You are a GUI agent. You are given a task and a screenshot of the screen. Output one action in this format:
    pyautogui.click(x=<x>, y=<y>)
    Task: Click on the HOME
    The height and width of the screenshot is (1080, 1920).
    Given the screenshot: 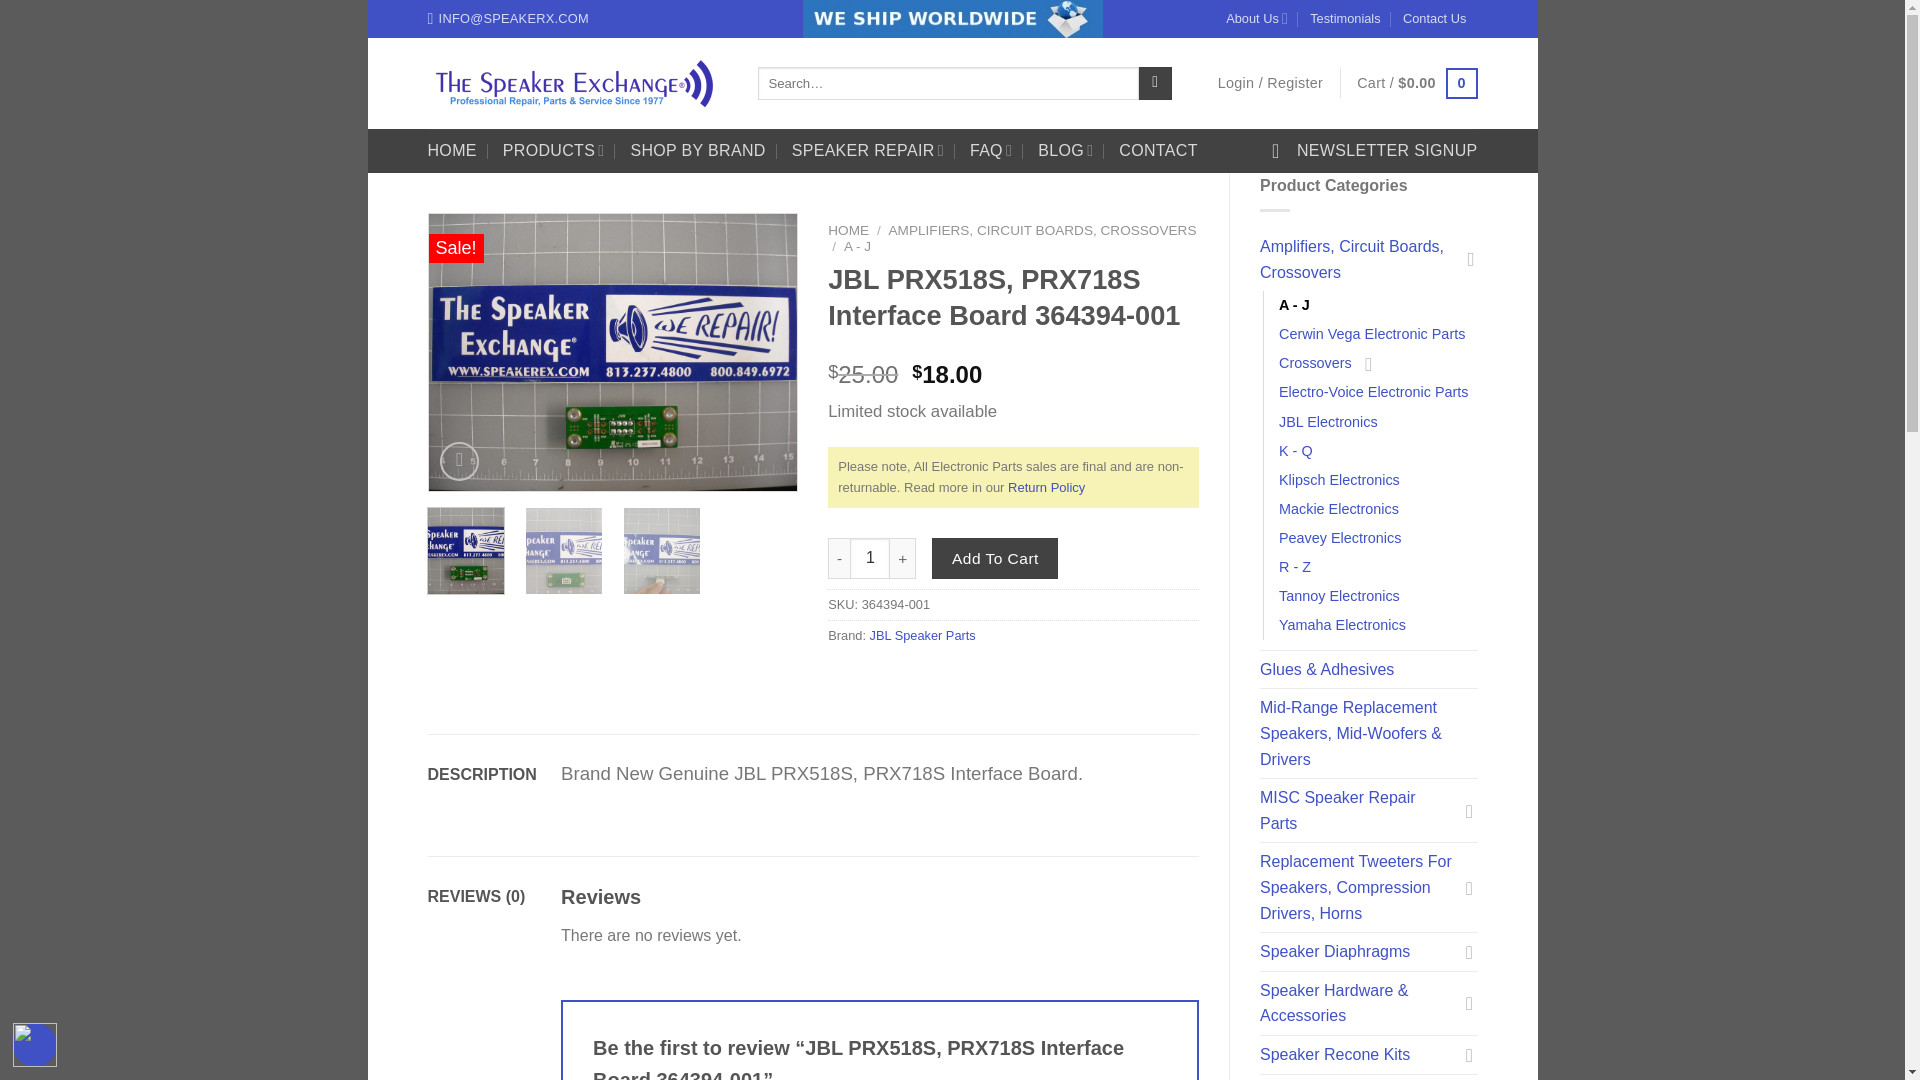 What is the action you would take?
    pyautogui.click(x=452, y=150)
    